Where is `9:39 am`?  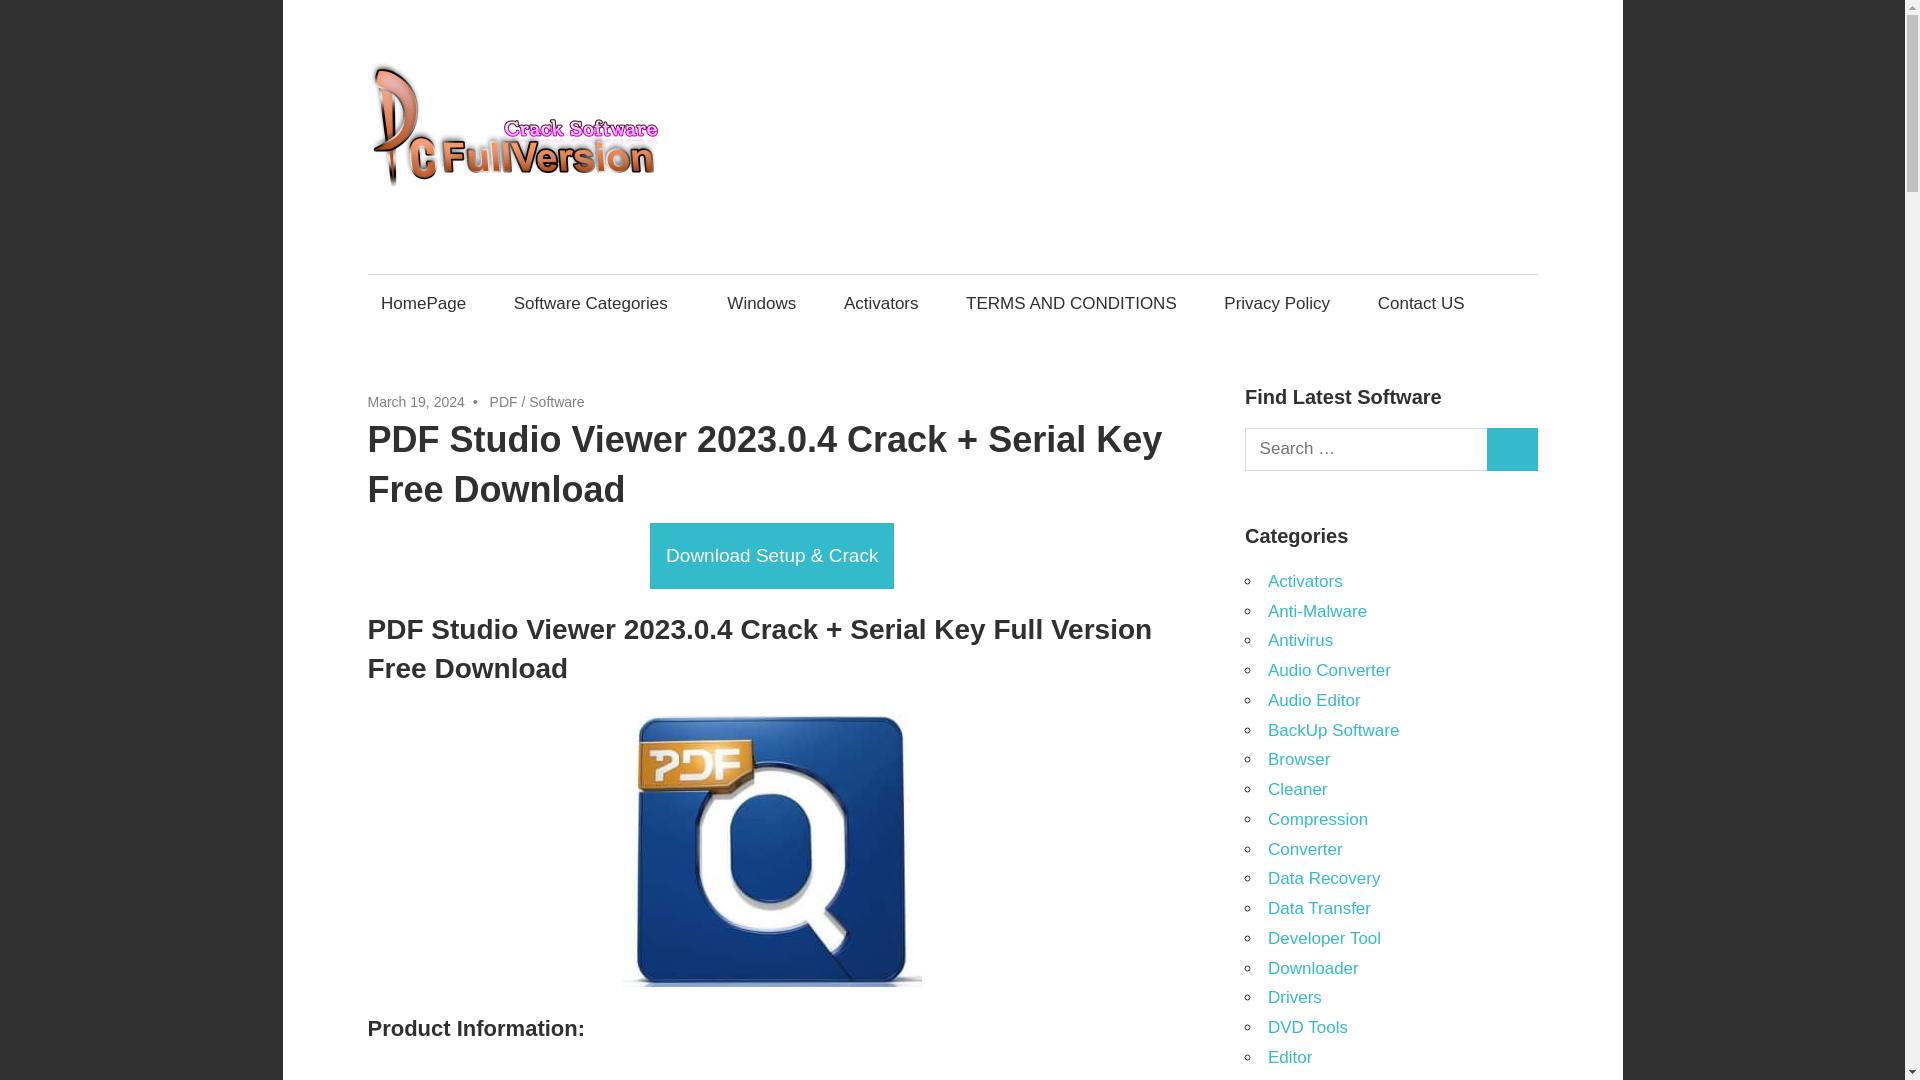 9:39 am is located at coordinates (416, 402).